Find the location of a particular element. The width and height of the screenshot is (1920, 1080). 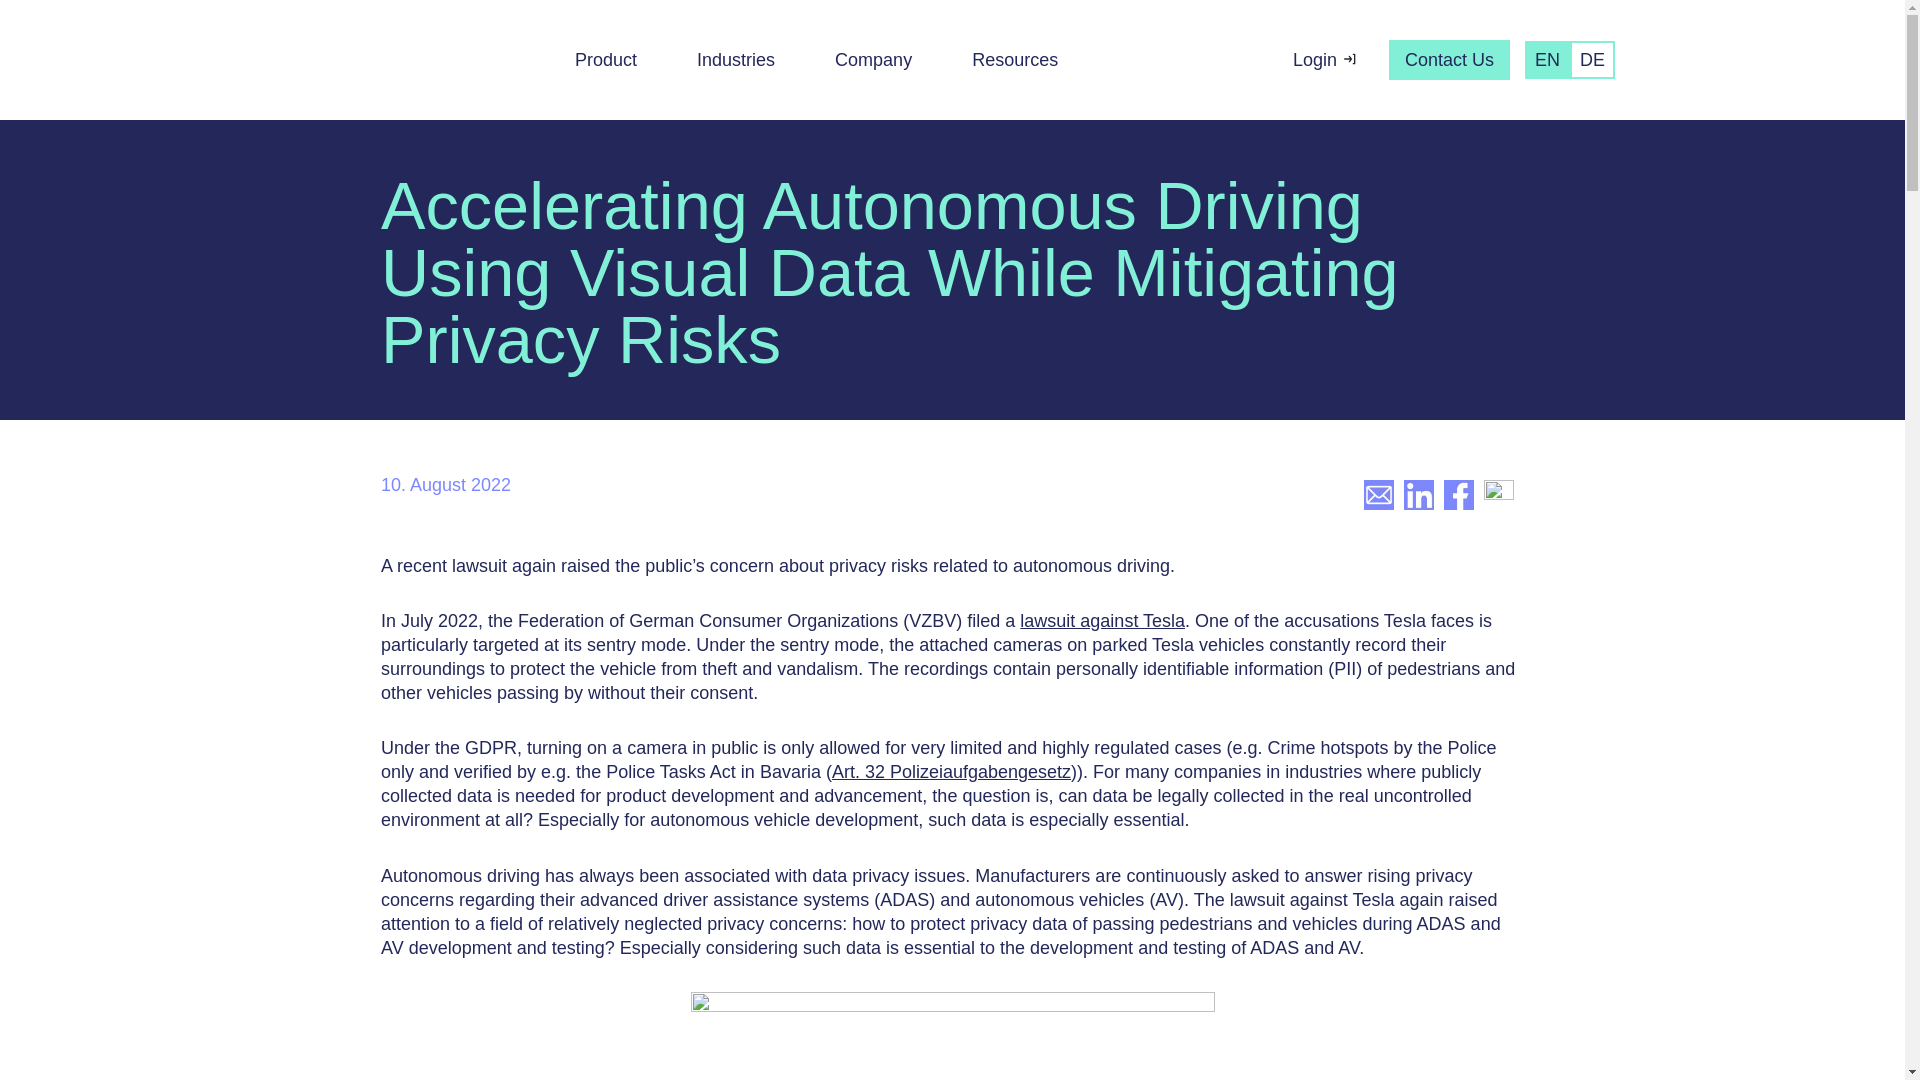

Product is located at coordinates (606, 60).